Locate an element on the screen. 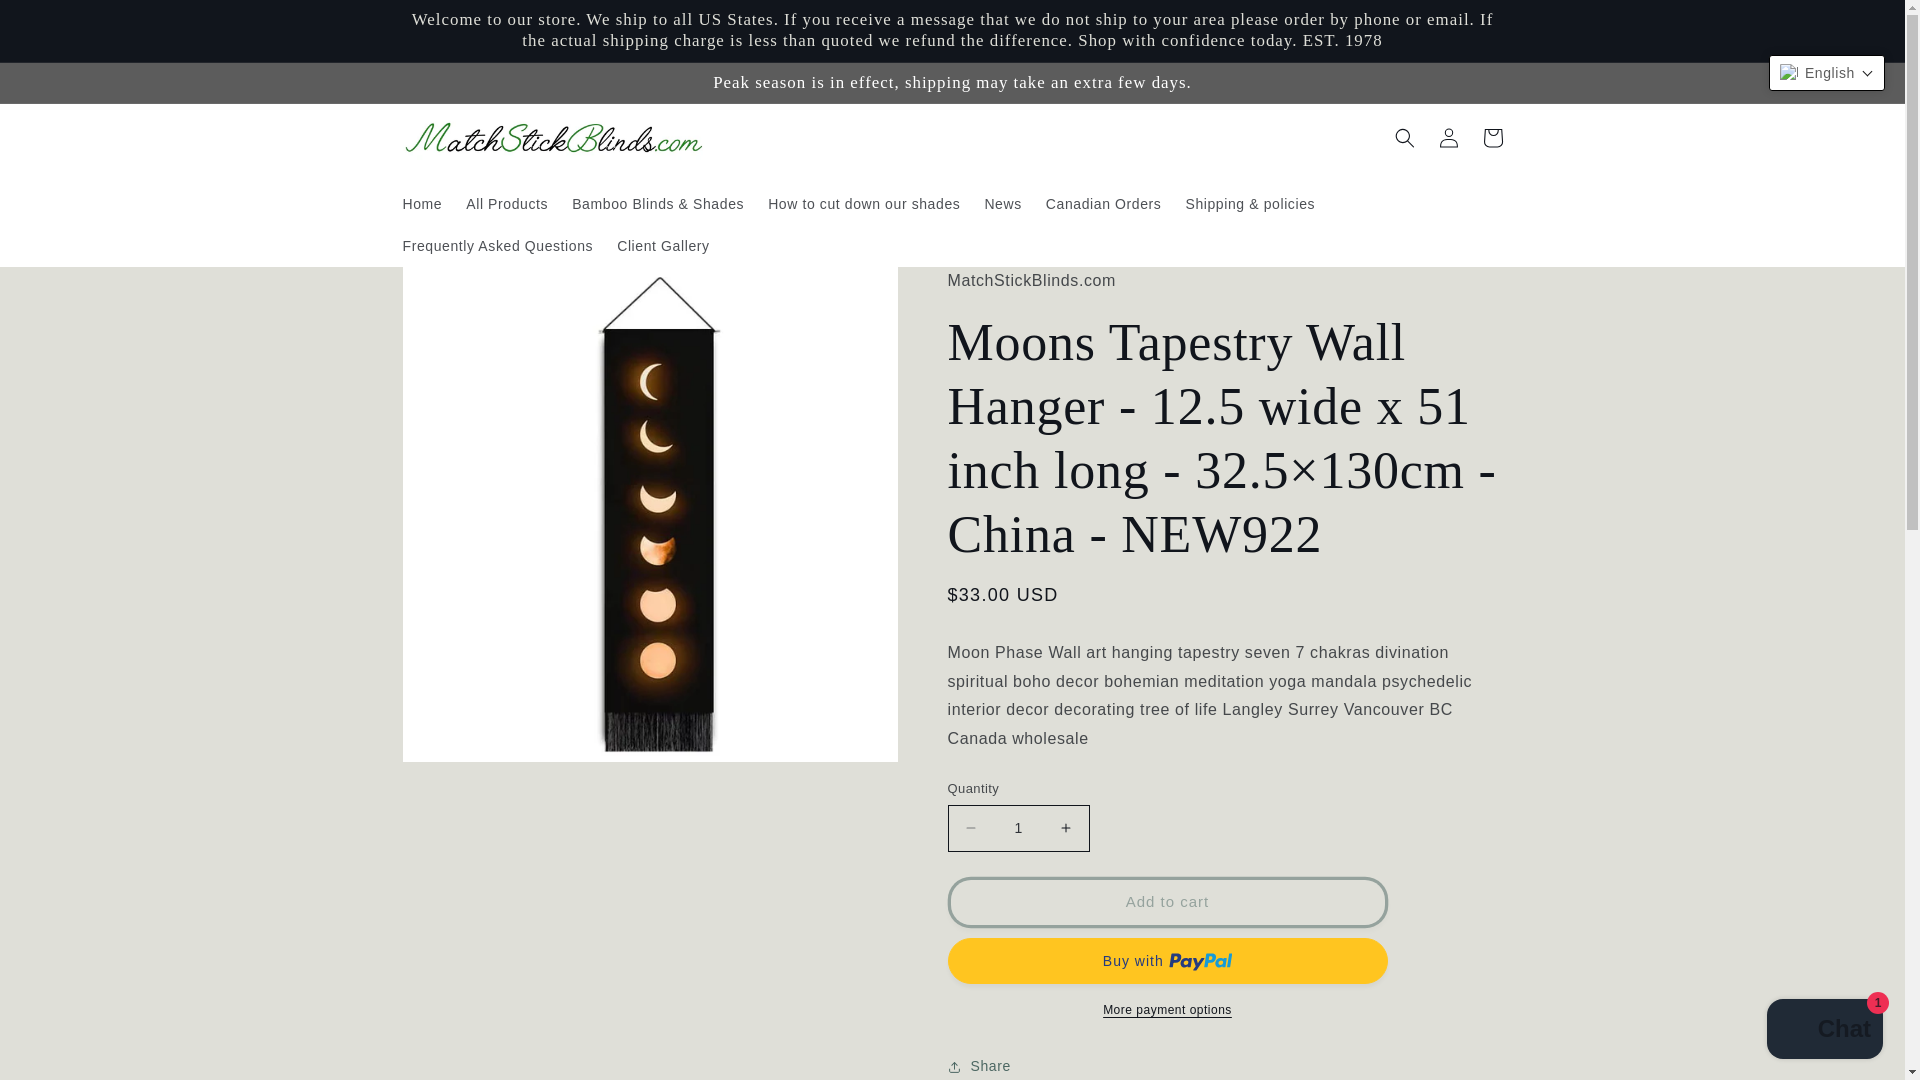  Client Gallery is located at coordinates (662, 245).